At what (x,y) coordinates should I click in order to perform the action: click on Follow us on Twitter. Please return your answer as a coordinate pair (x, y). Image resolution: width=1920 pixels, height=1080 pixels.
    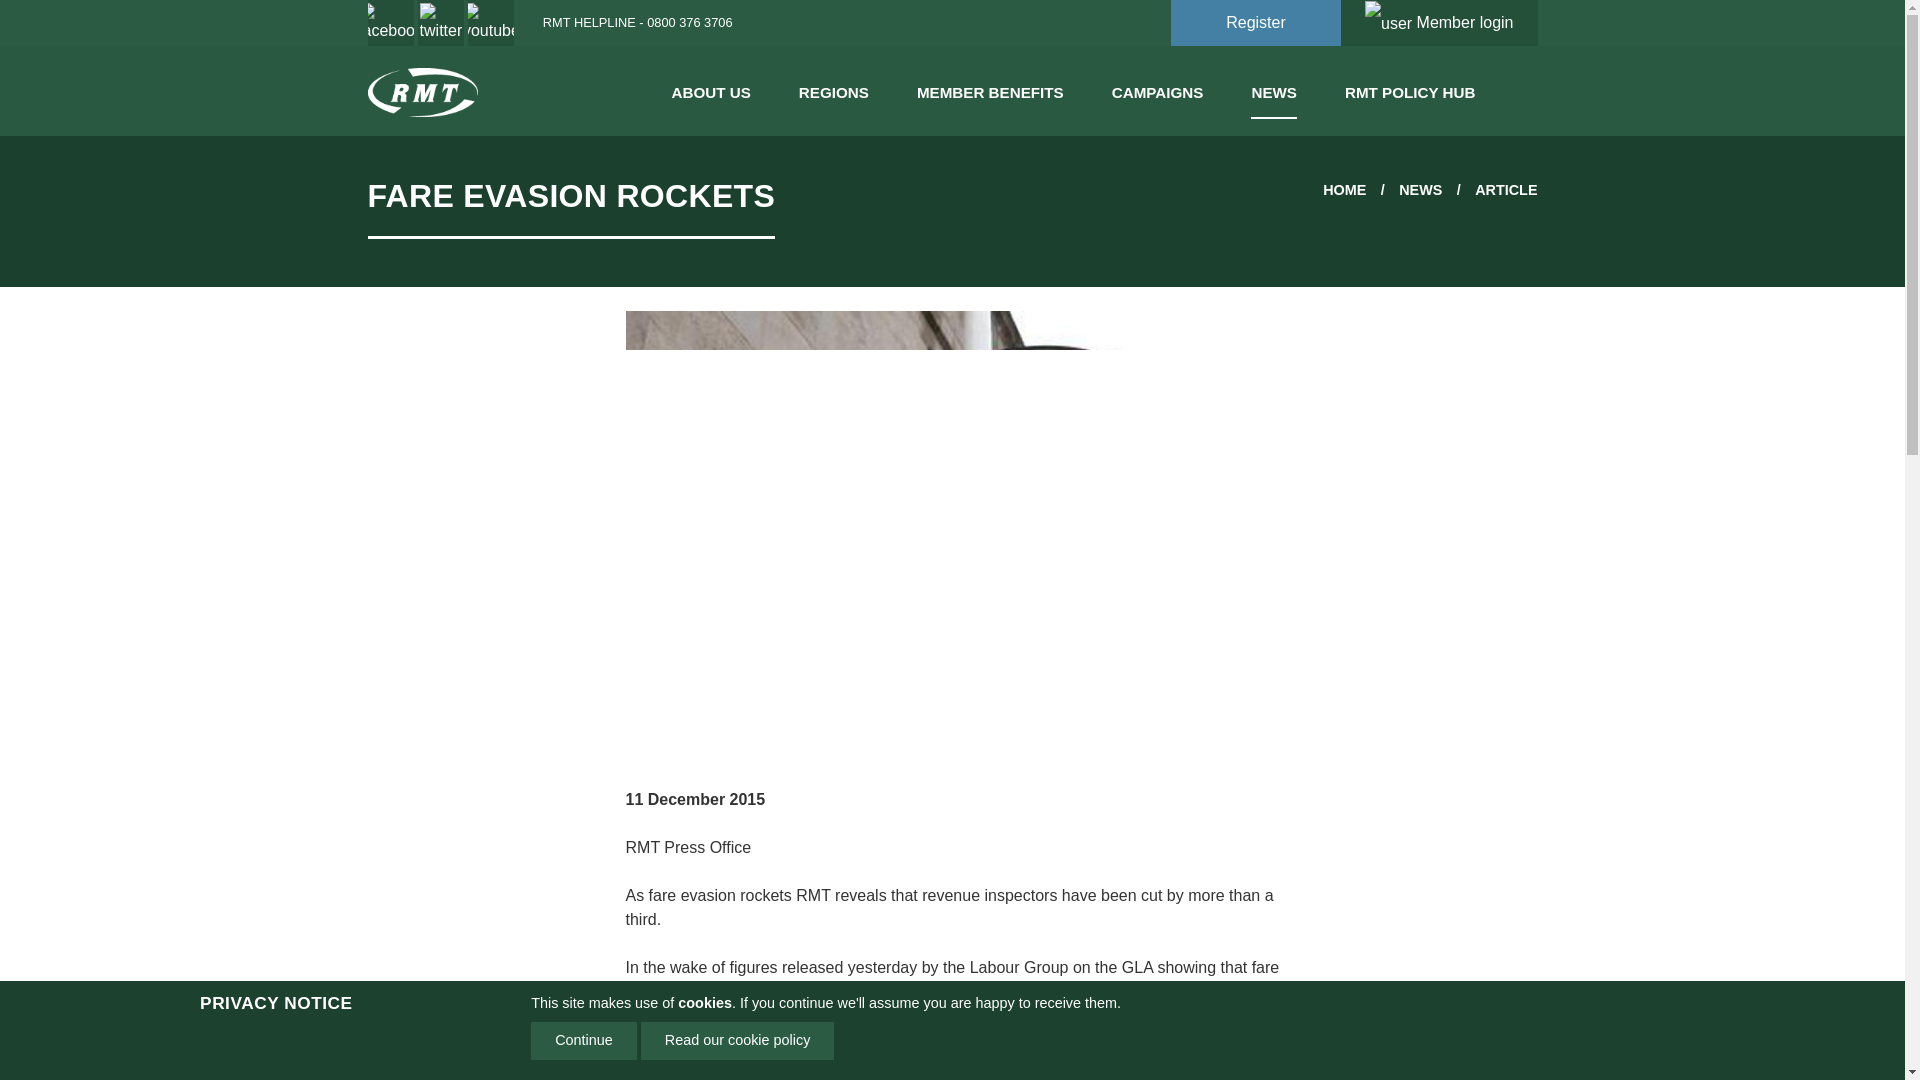
    Looking at the image, I should click on (441, 23).